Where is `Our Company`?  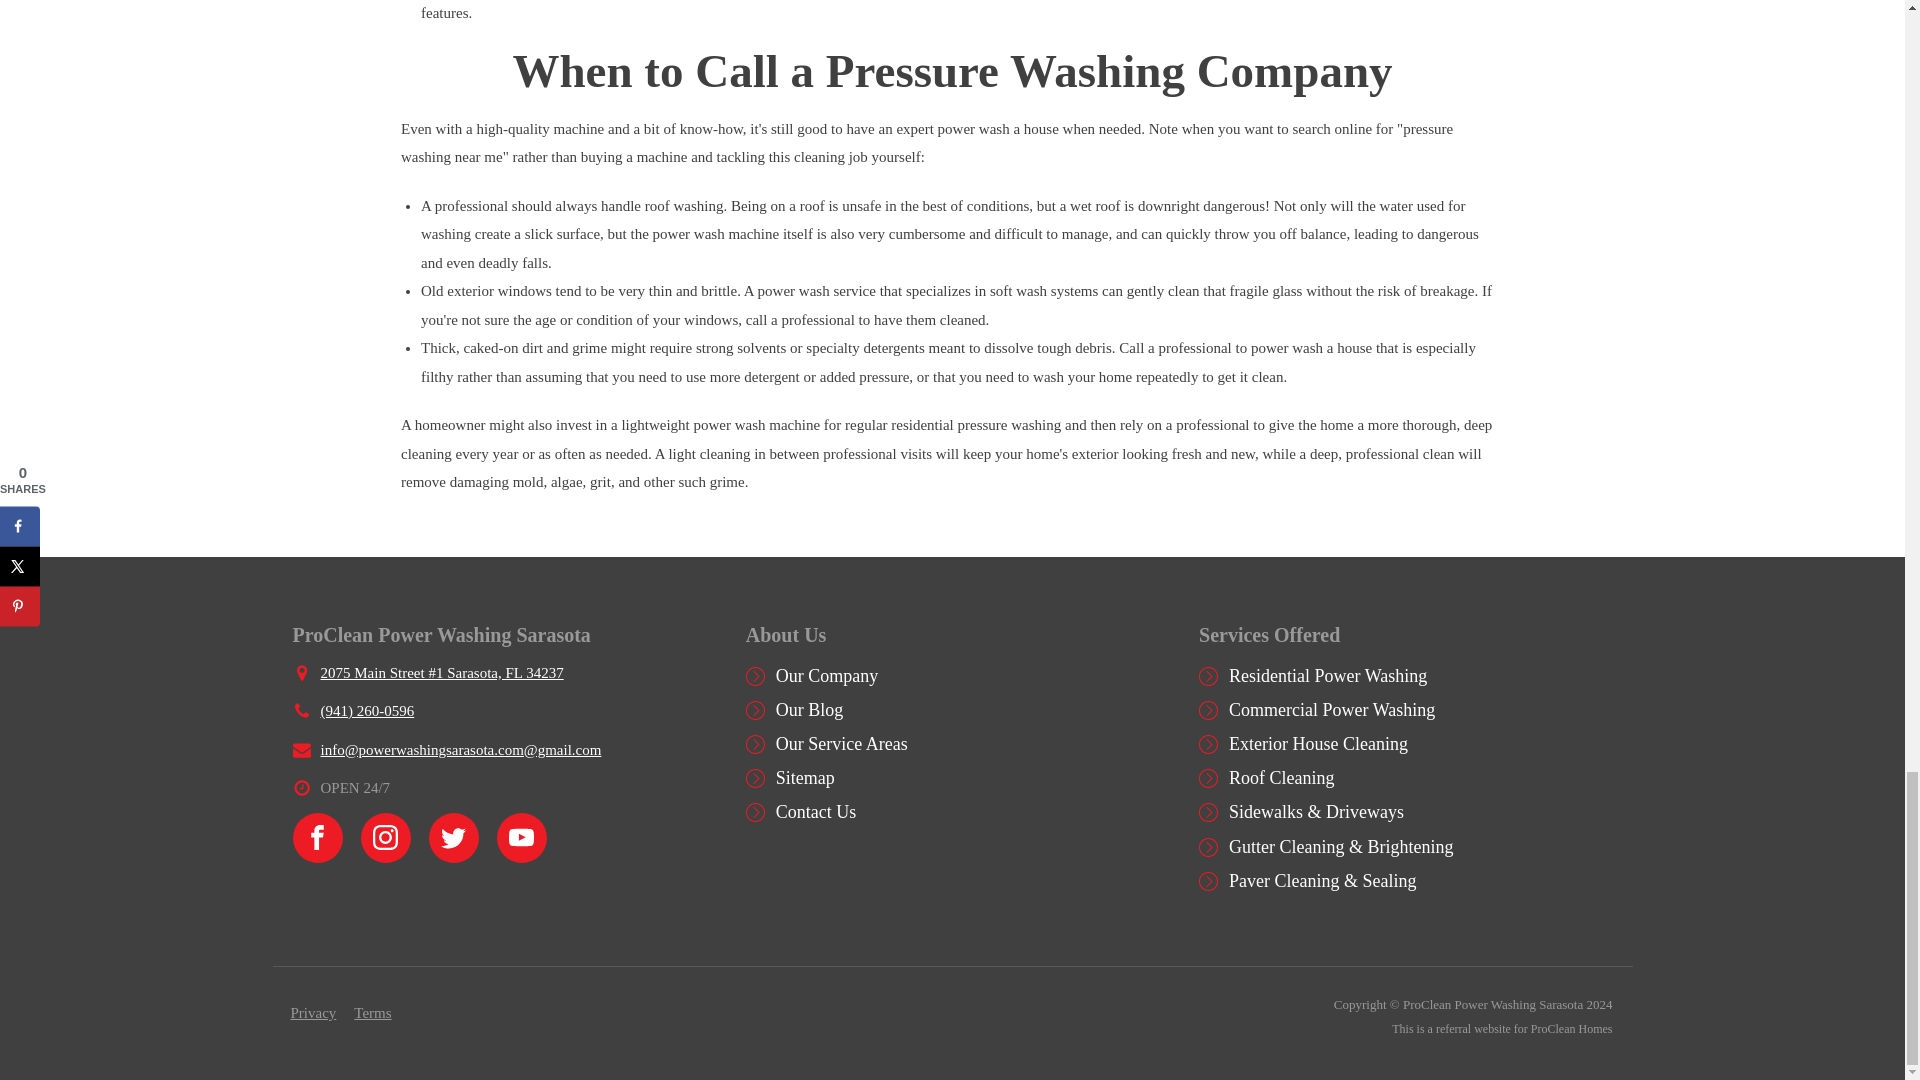
Our Company is located at coordinates (827, 676).